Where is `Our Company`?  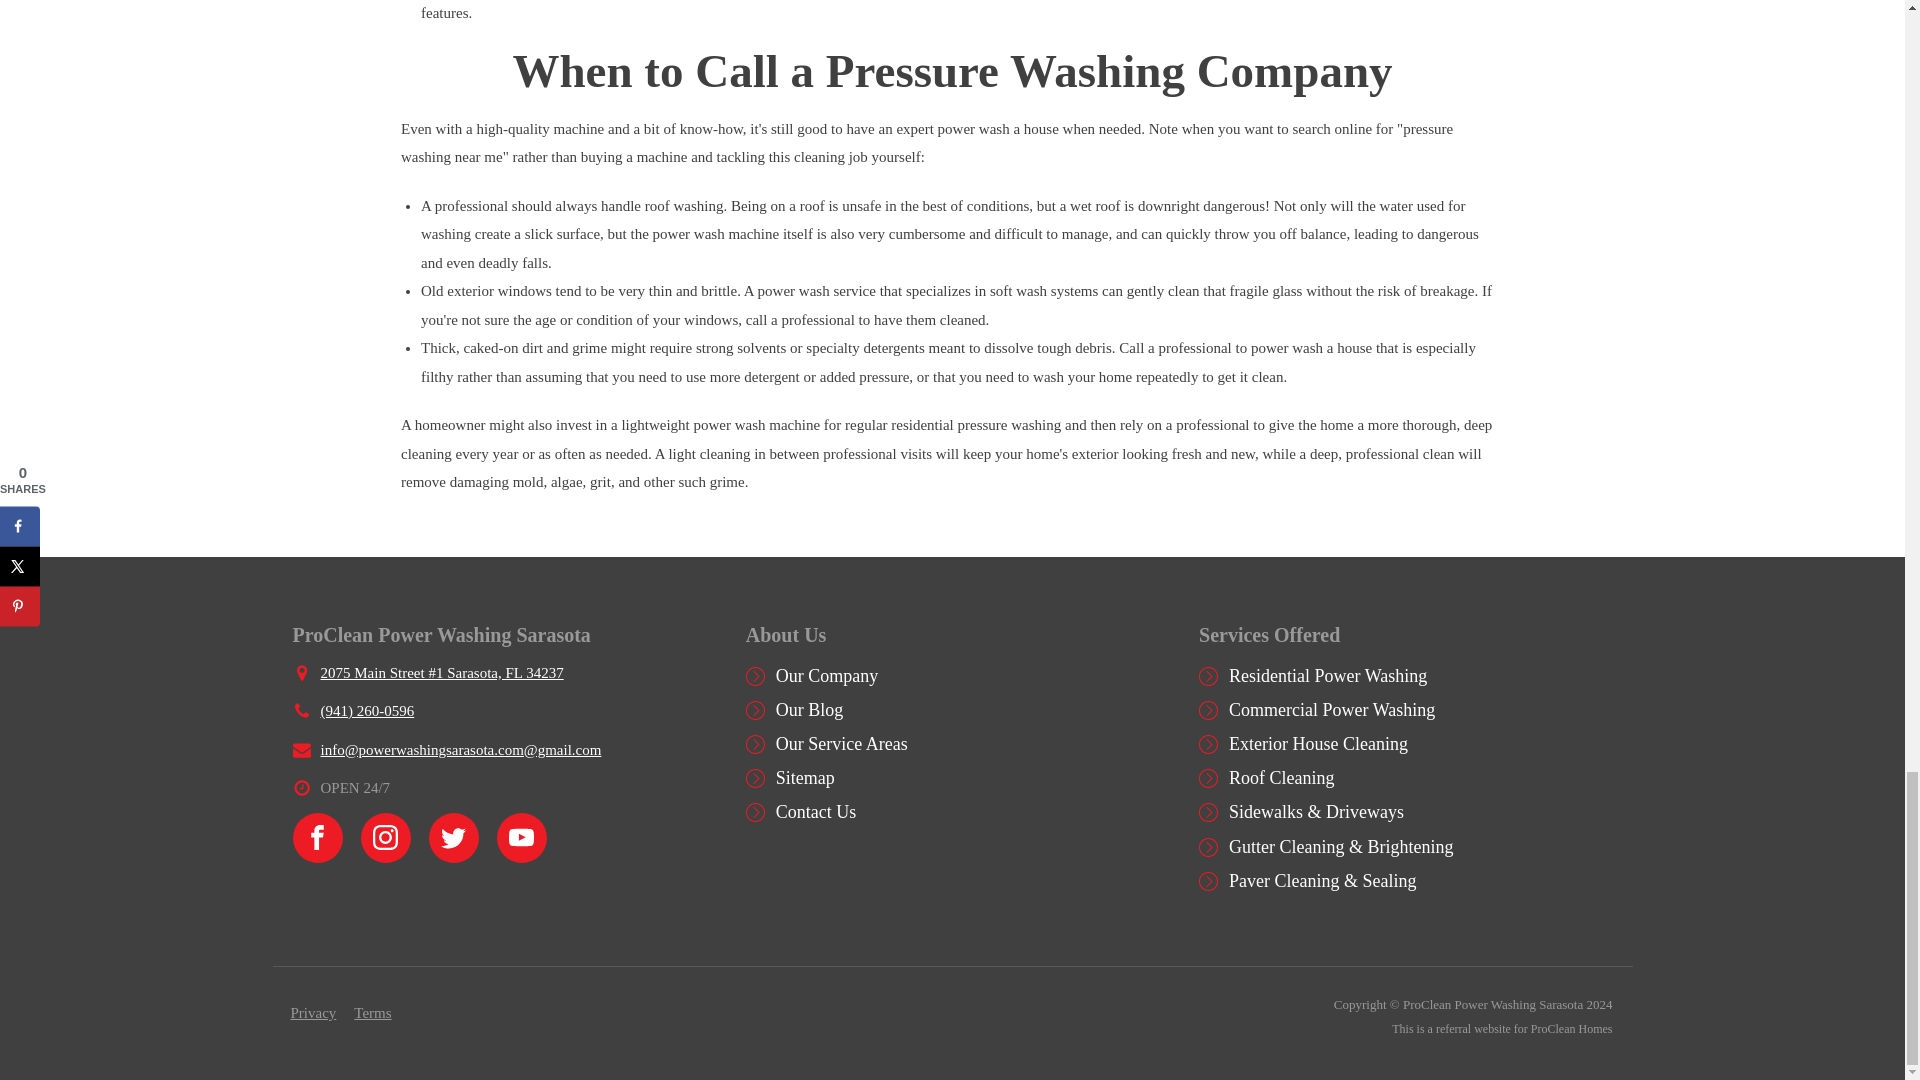
Our Company is located at coordinates (827, 676).